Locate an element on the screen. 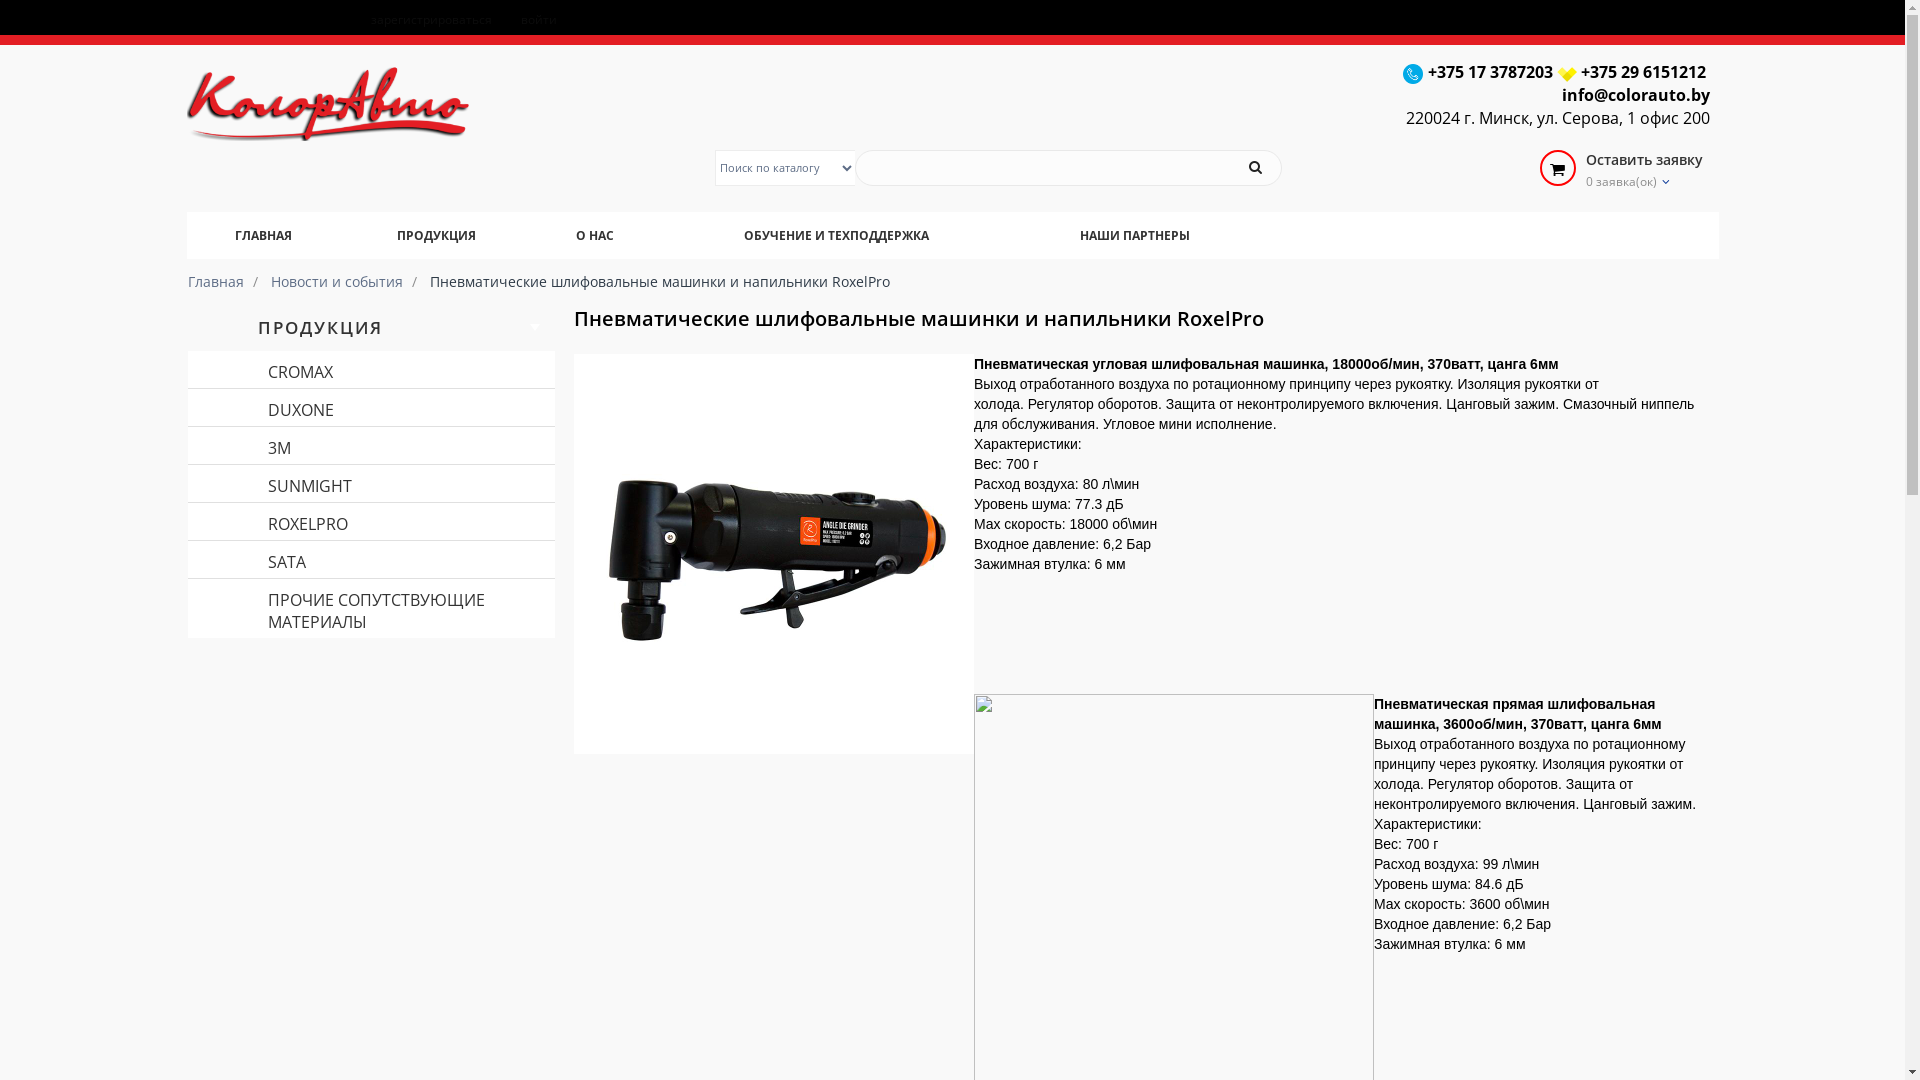 This screenshot has height=1080, width=1920. SUNMIGHT is located at coordinates (372, 484).